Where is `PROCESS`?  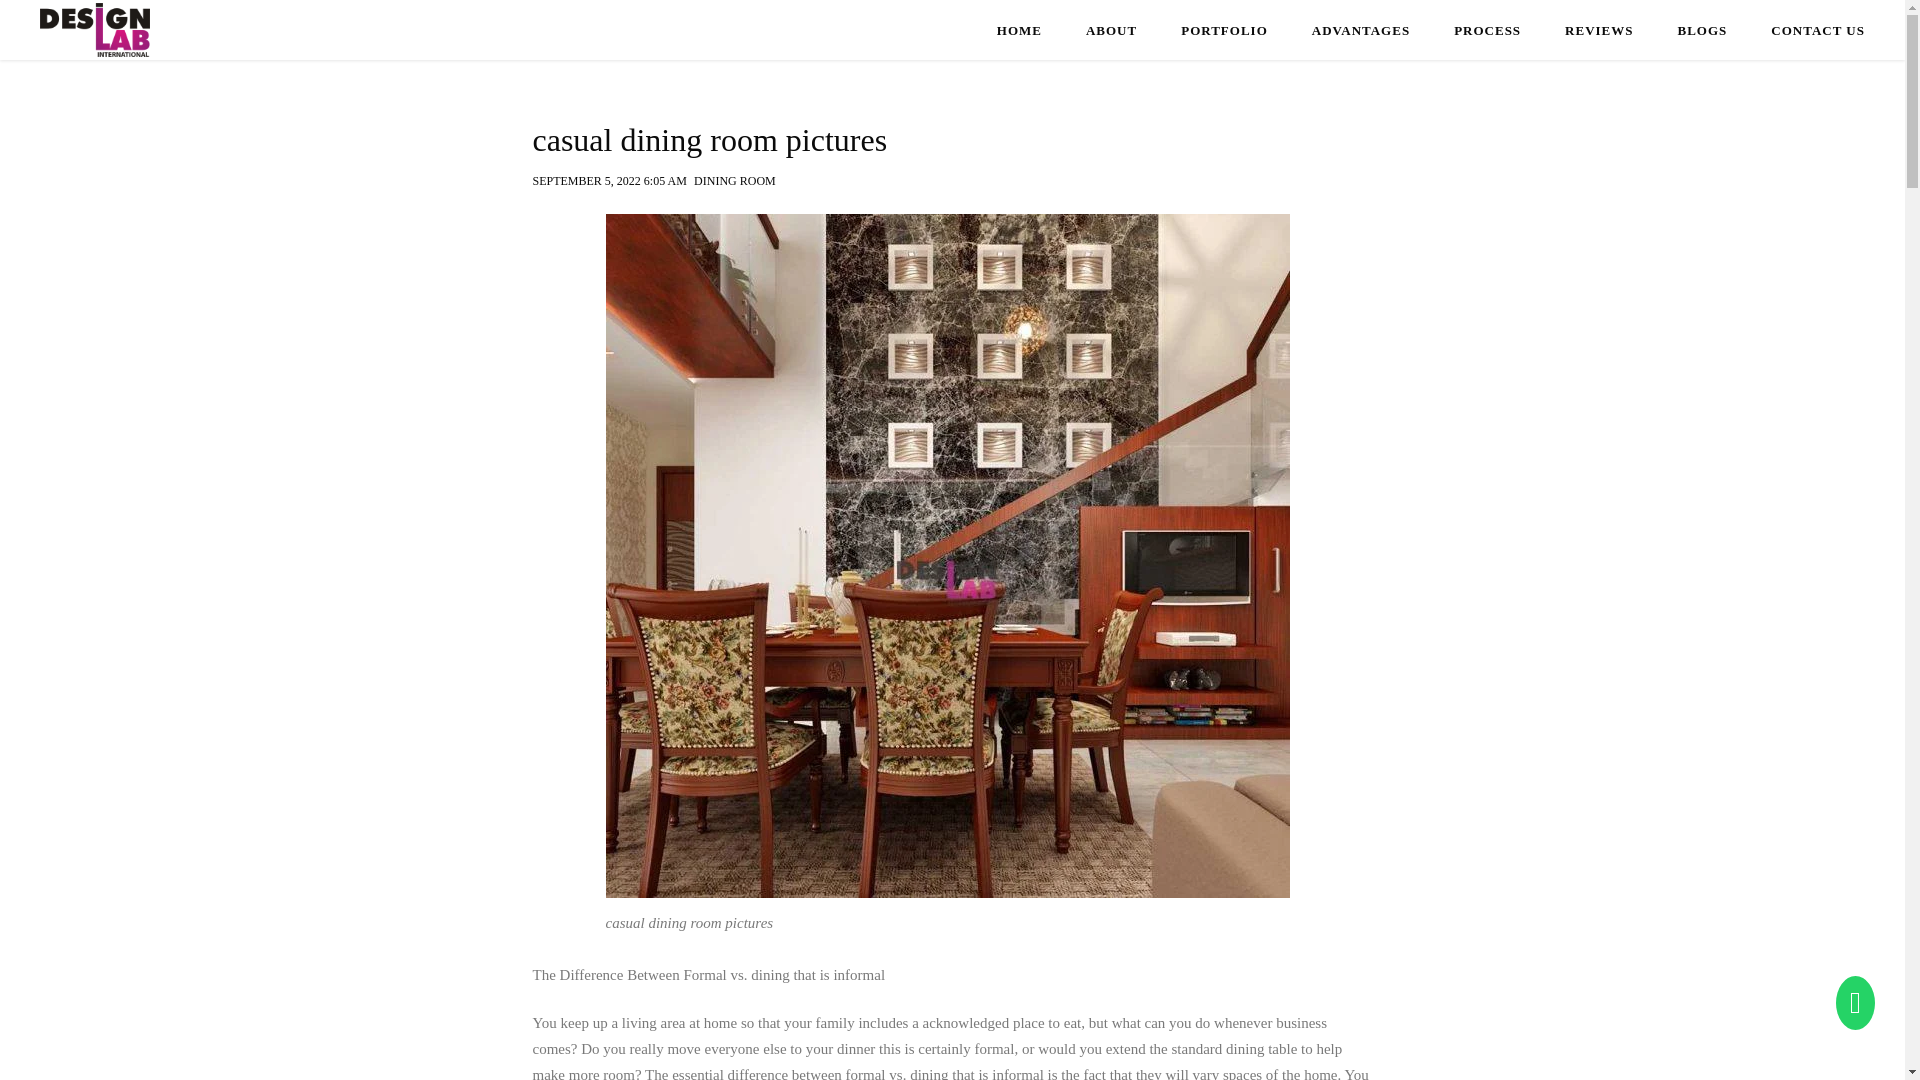
PROCESS is located at coordinates (1486, 32).